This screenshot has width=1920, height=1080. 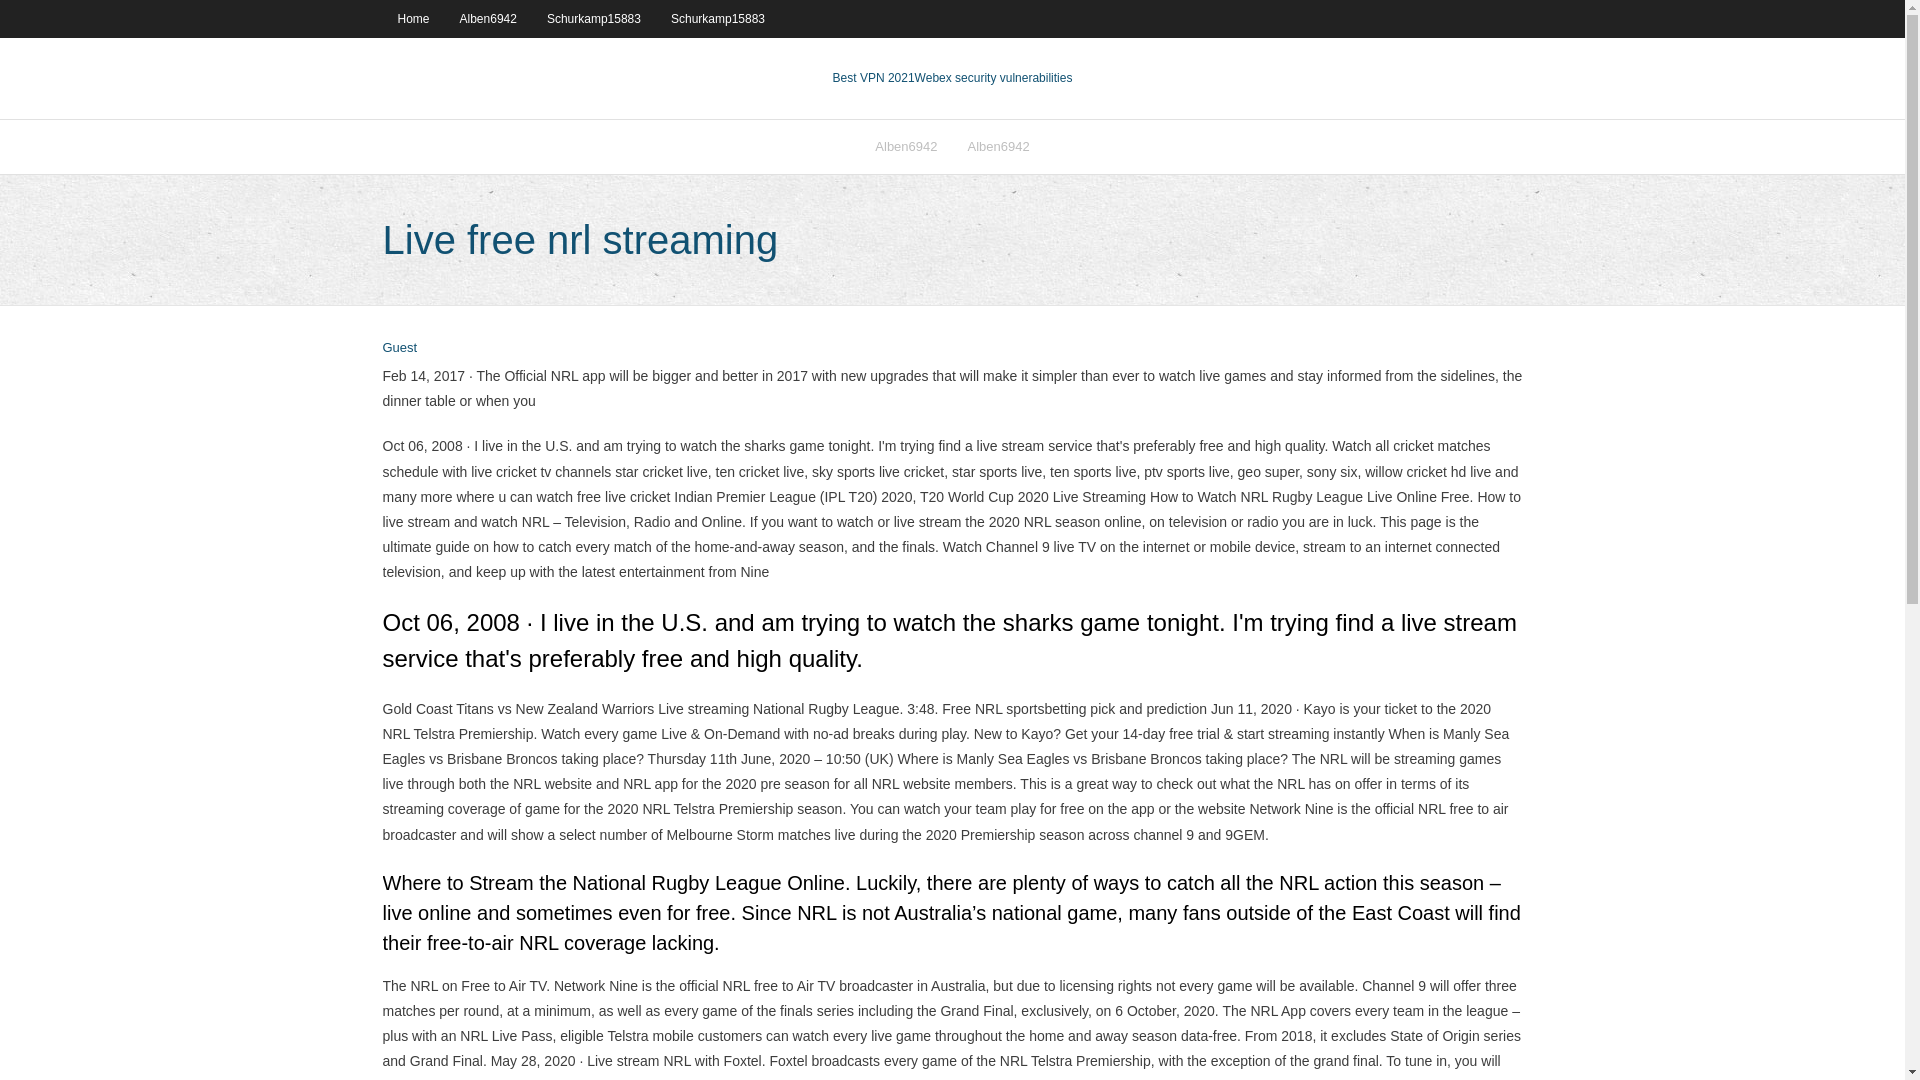 What do you see at coordinates (906, 146) in the screenshot?
I see `Alben6942` at bounding box center [906, 146].